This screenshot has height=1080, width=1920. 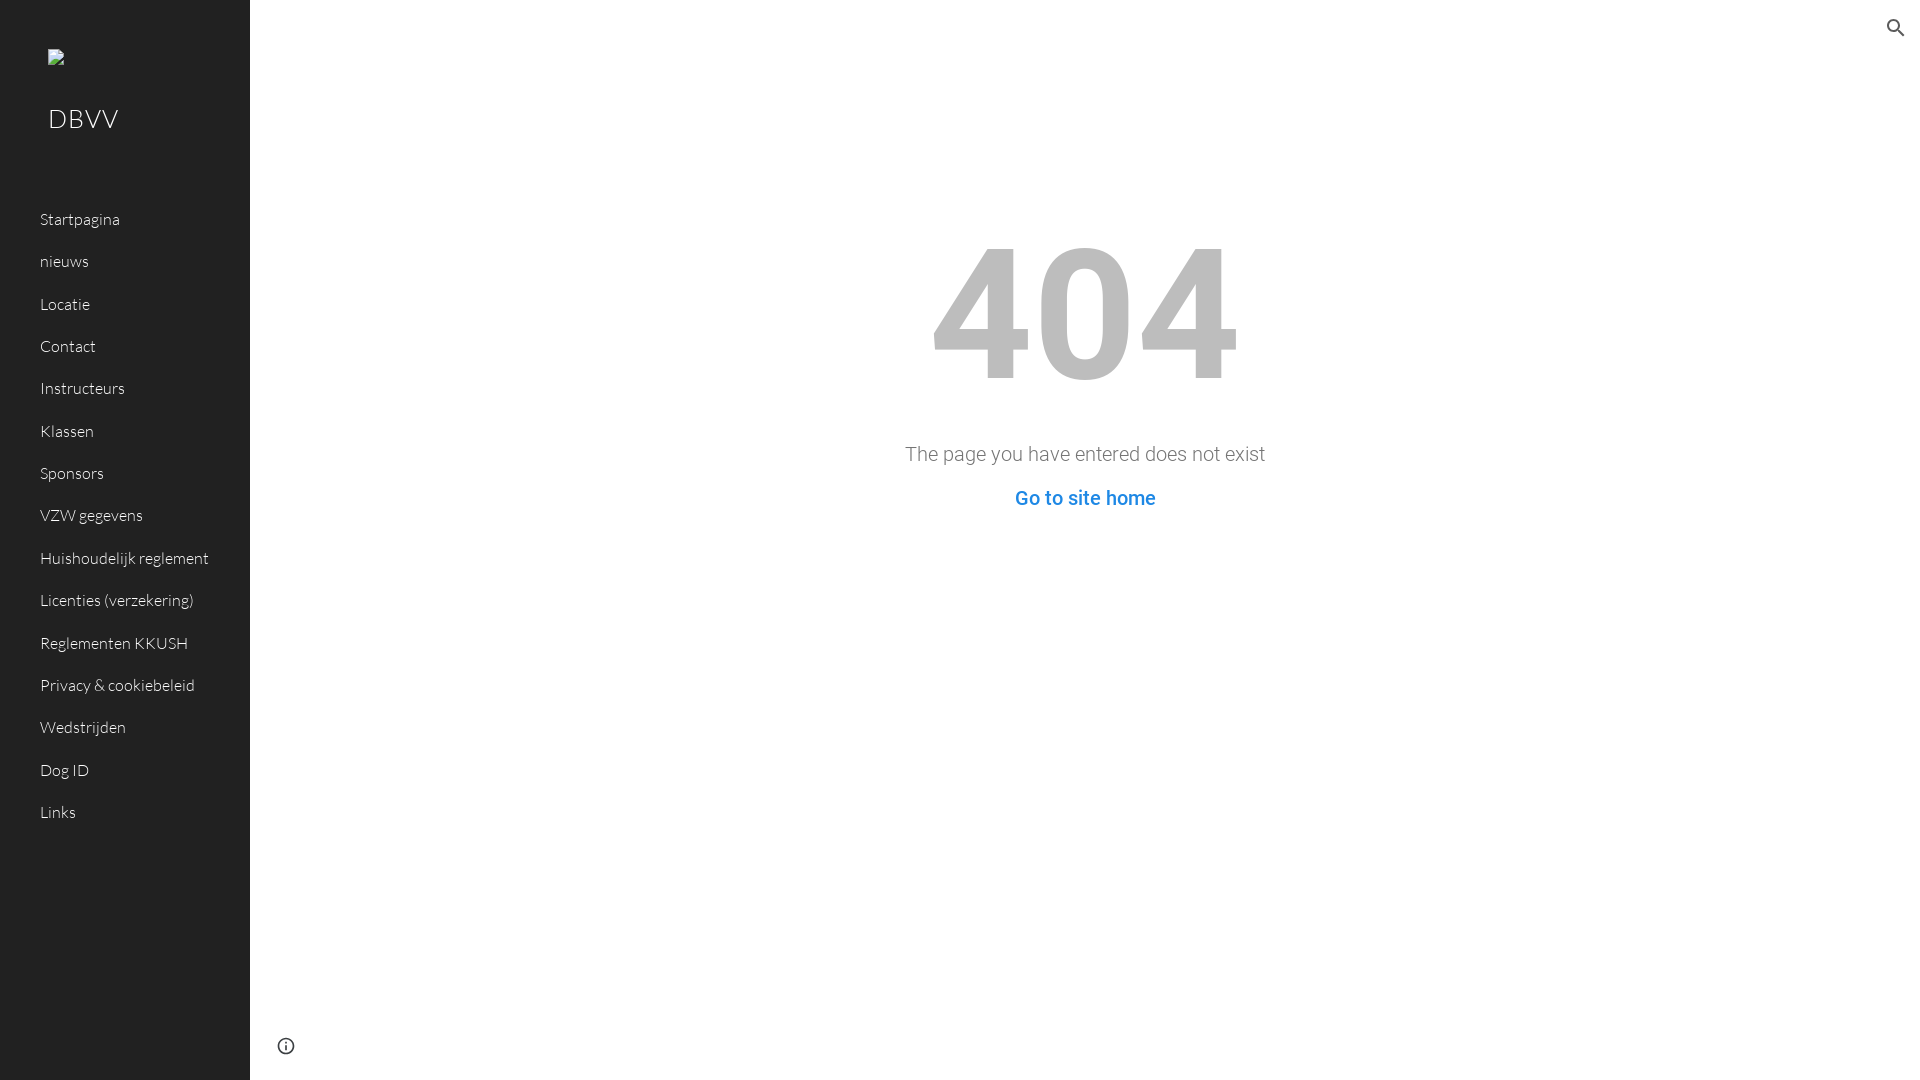 What do you see at coordinates (137, 304) in the screenshot?
I see `Locatie` at bounding box center [137, 304].